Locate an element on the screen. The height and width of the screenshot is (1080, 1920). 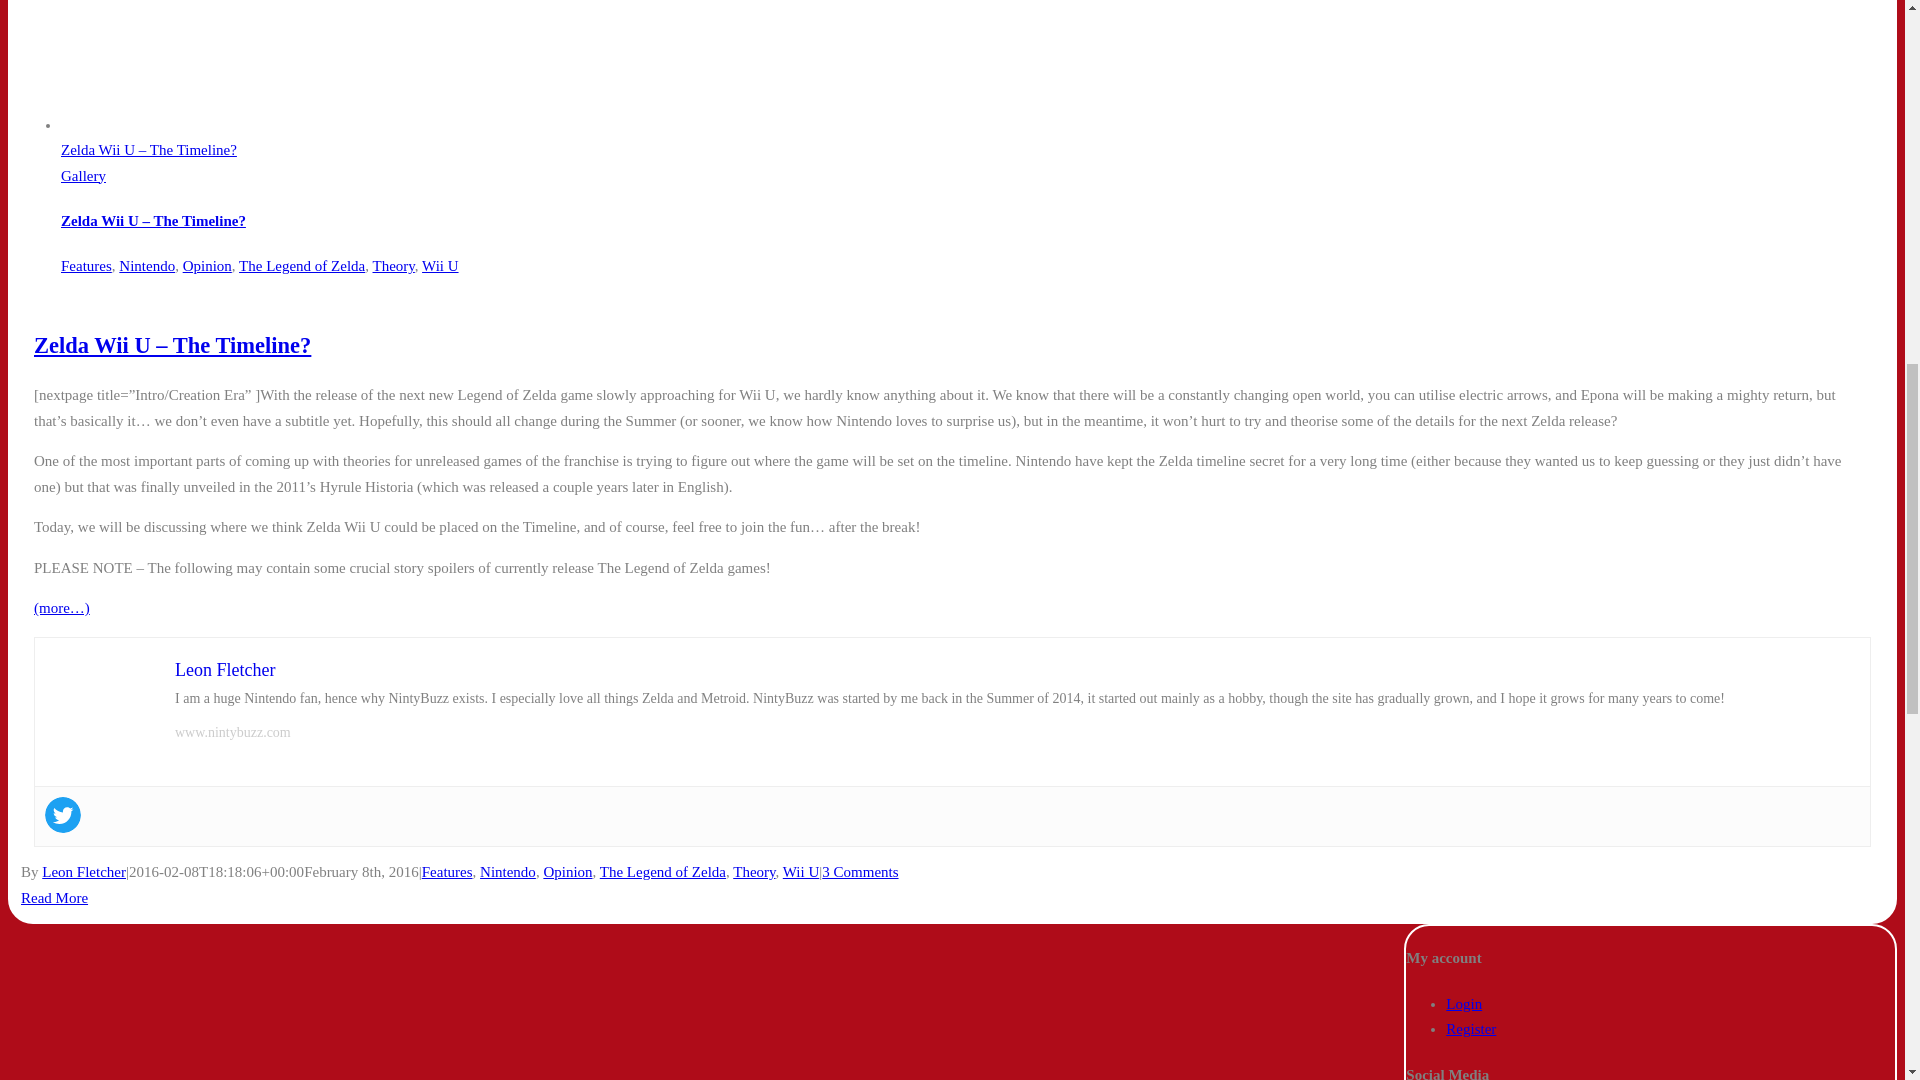
Features is located at coordinates (86, 266).